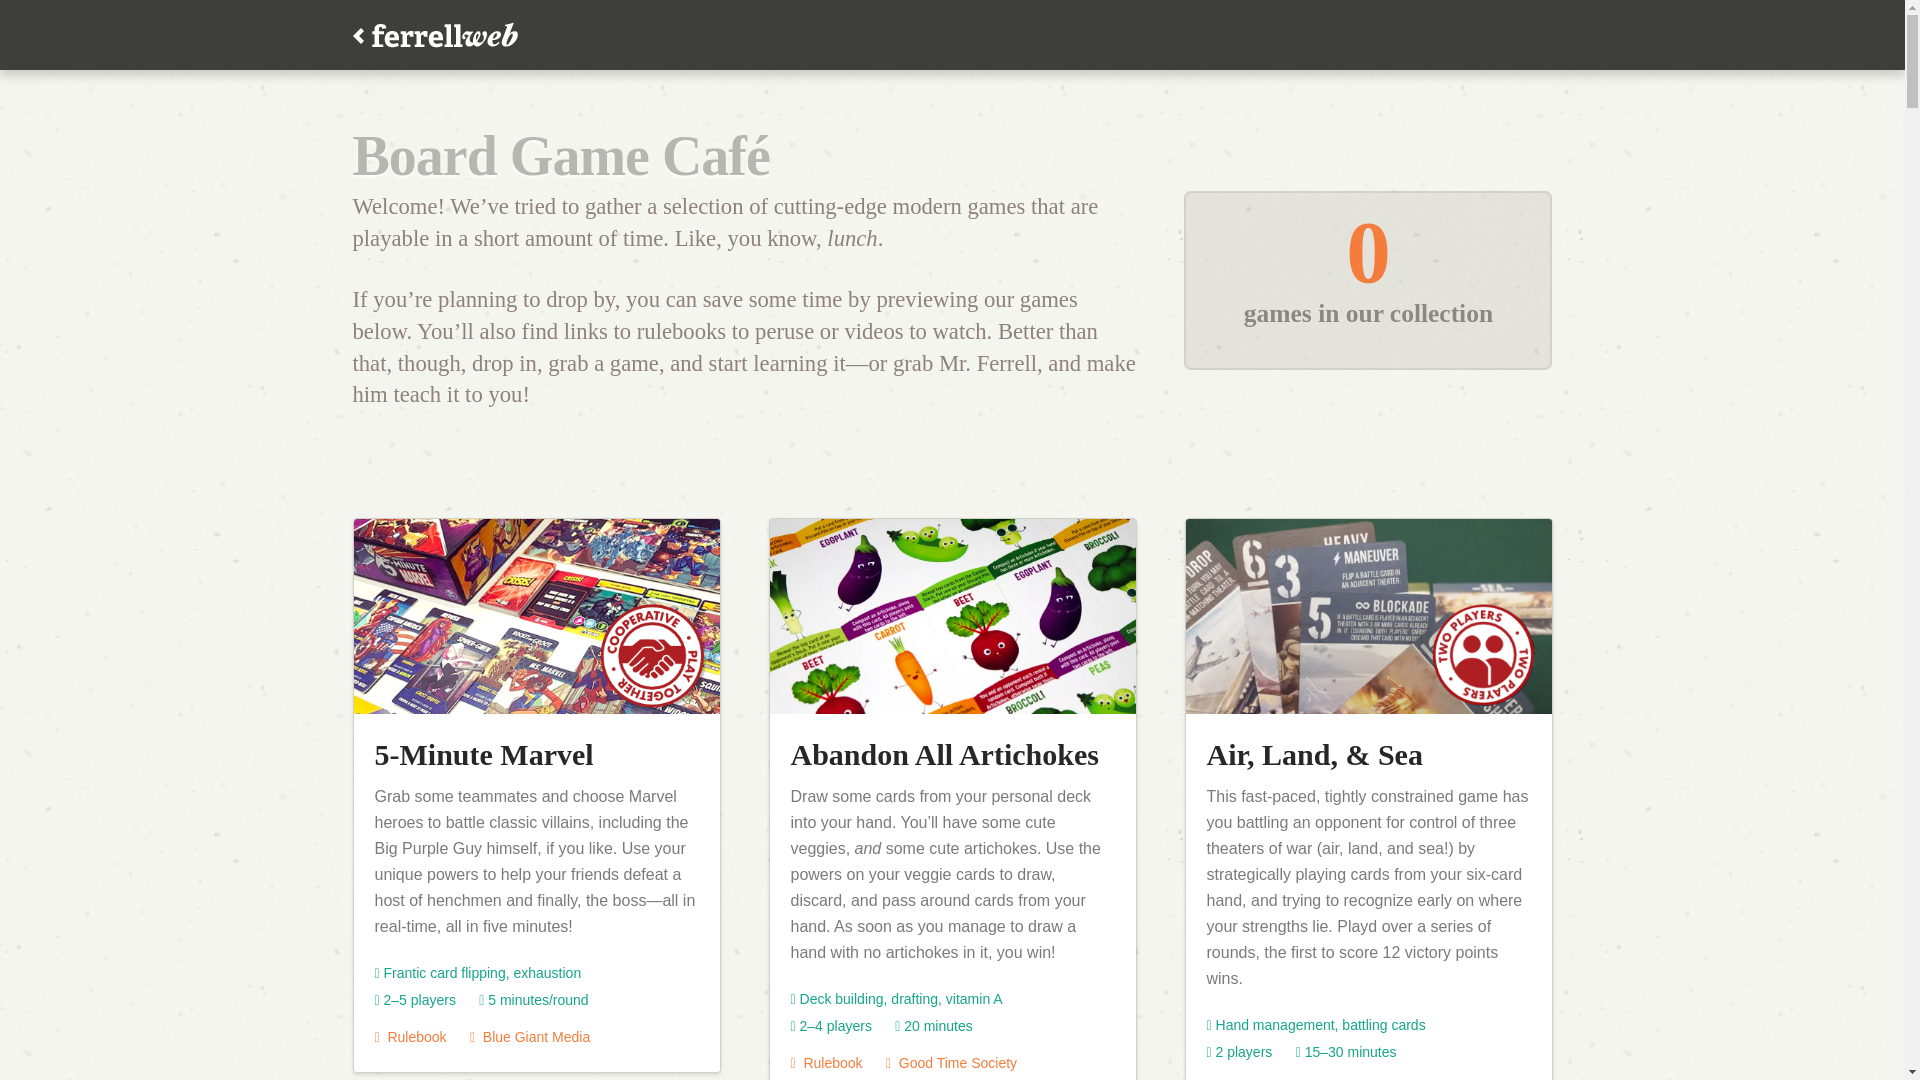 The height and width of the screenshot is (1080, 1920). I want to click on   Blue Giant Media, so click(530, 1037).